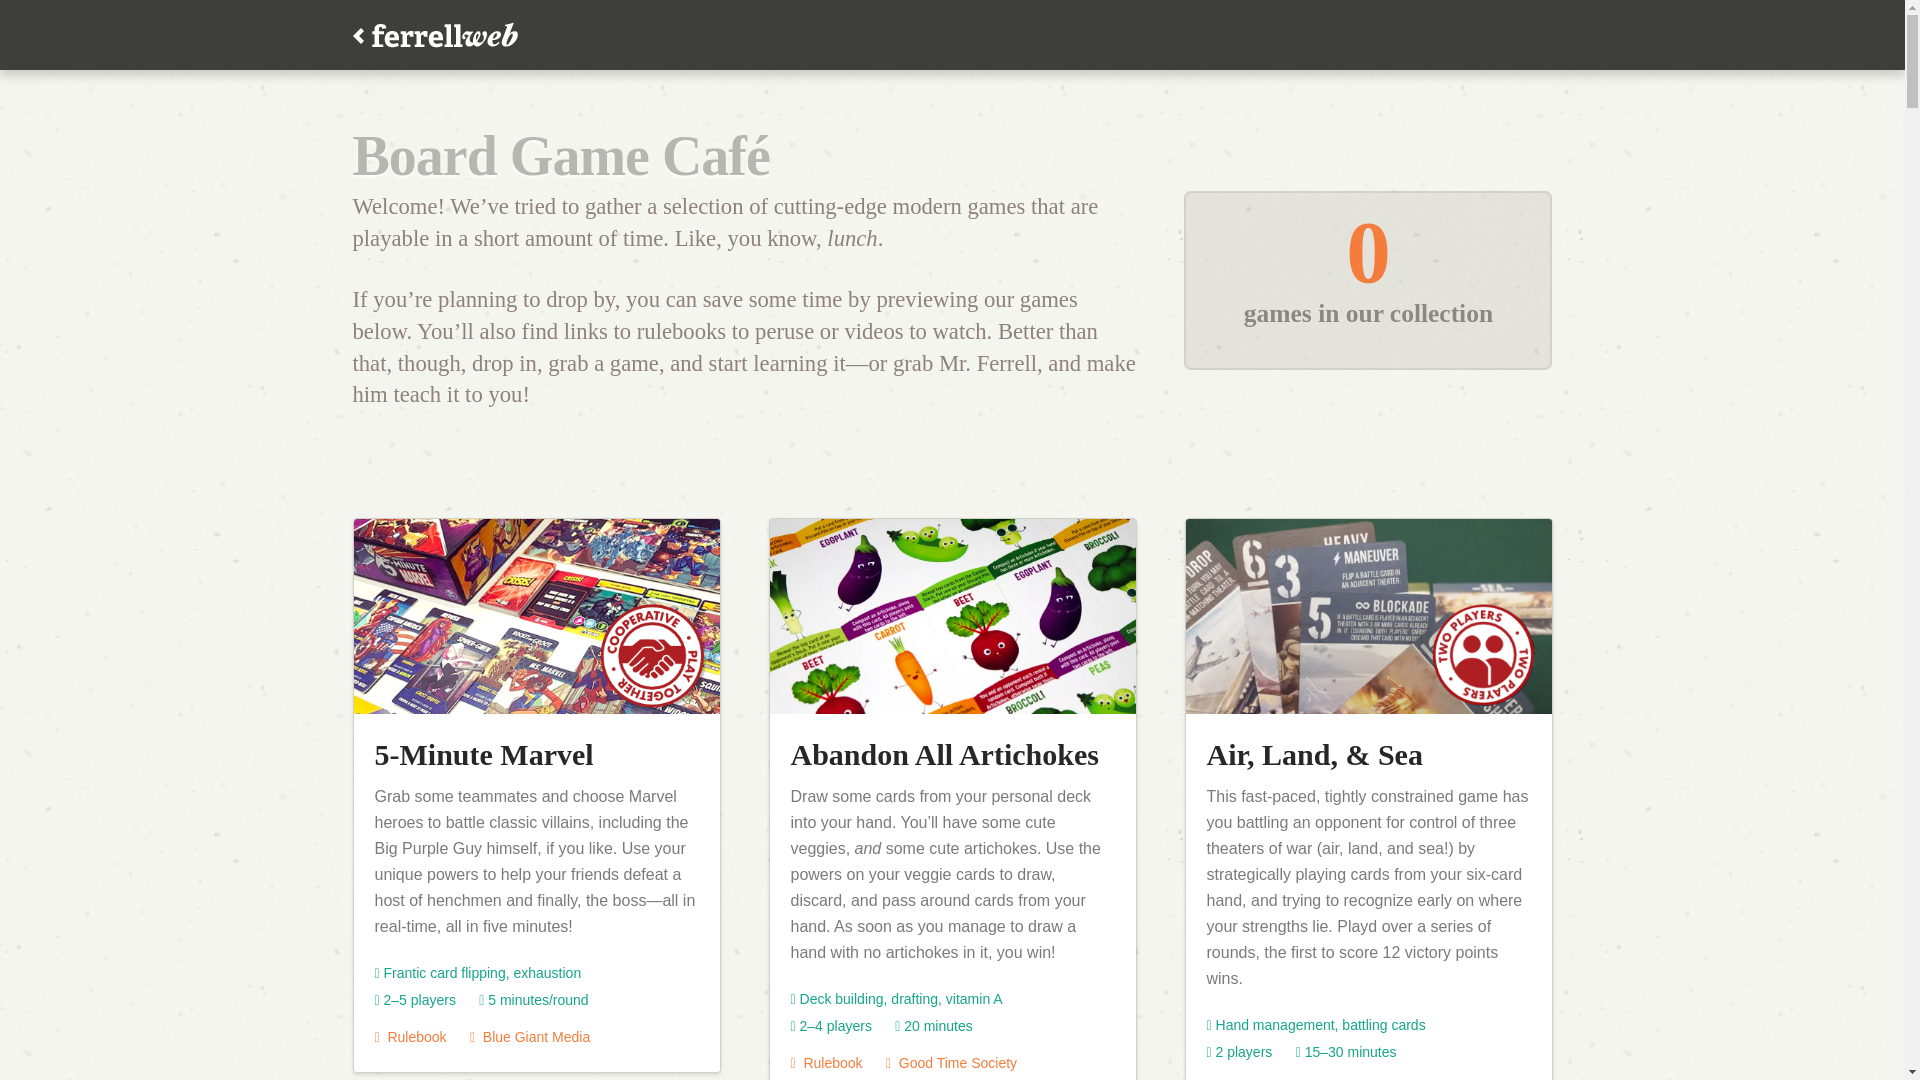 The height and width of the screenshot is (1080, 1920). I want to click on   Blue Giant Media, so click(530, 1037).